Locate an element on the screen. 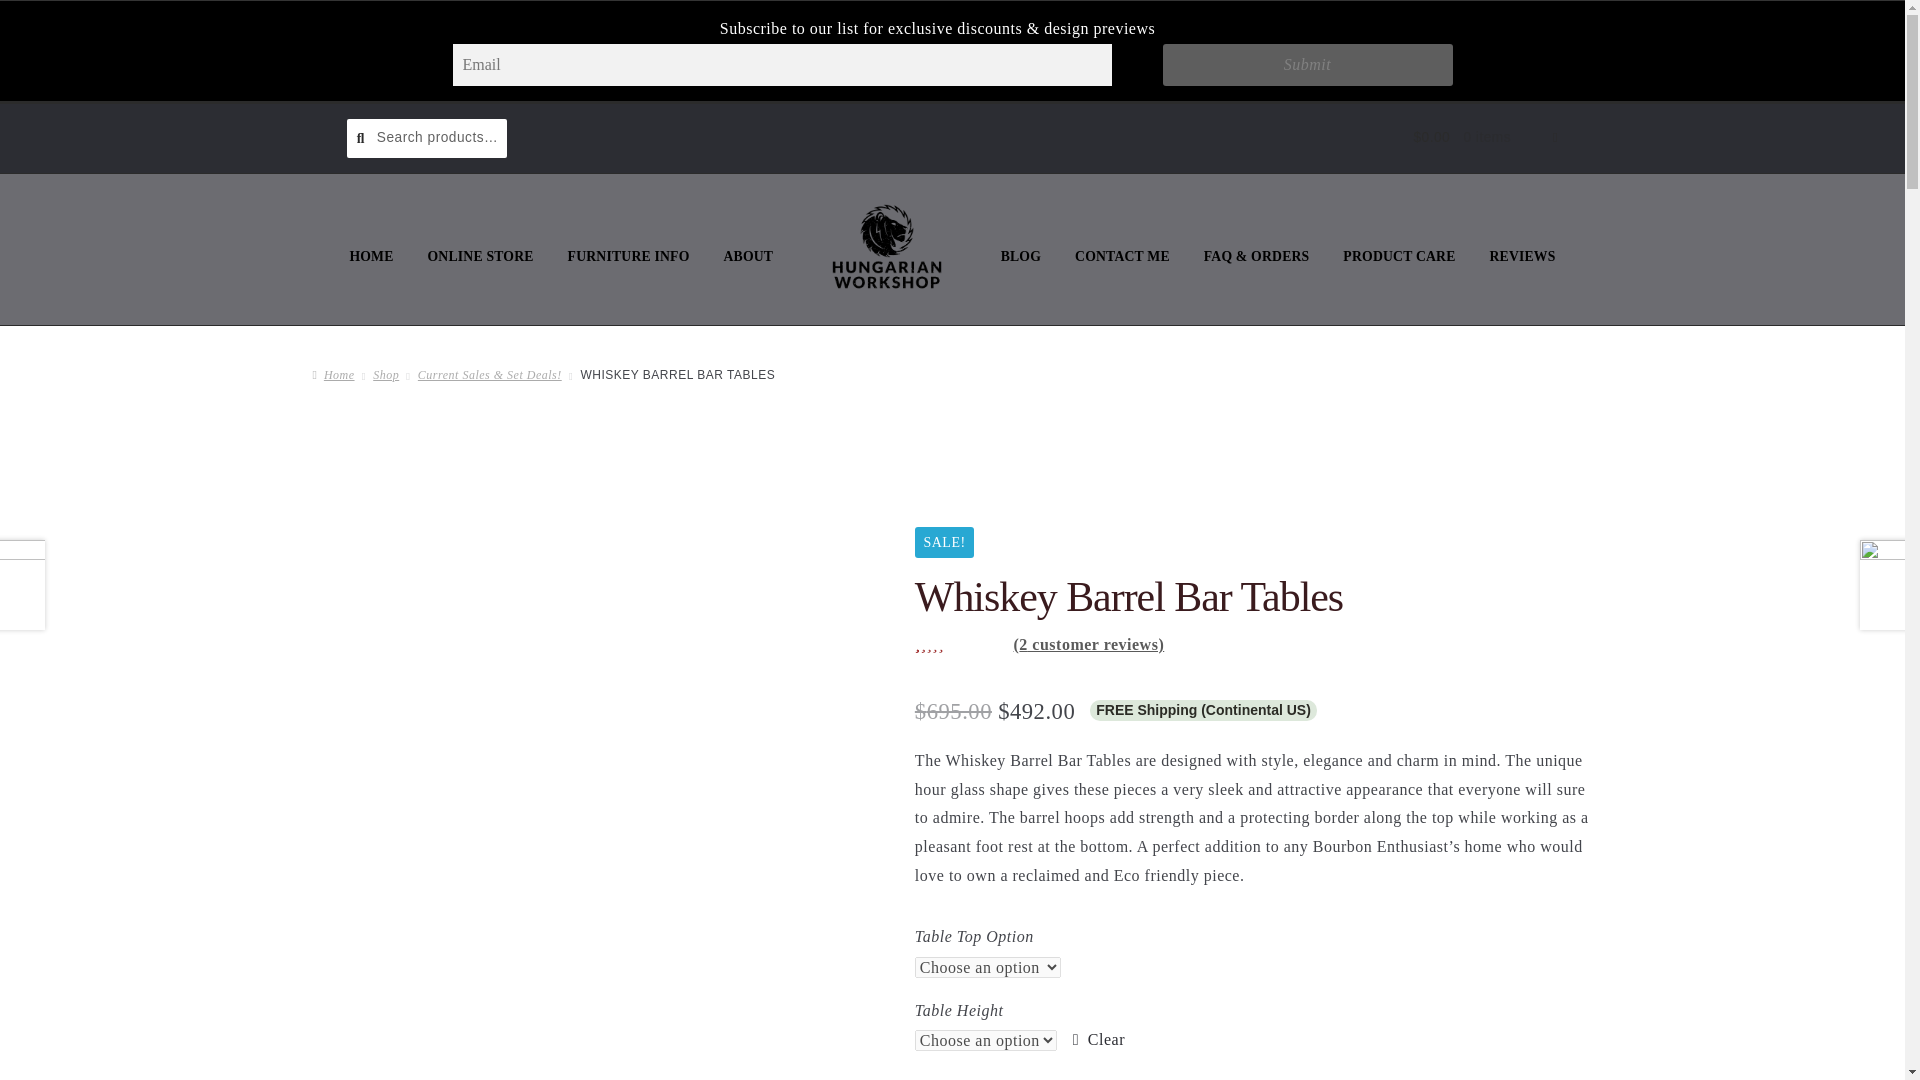 The image size is (1920, 1080). FURNITURE INFO is located at coordinates (628, 256).